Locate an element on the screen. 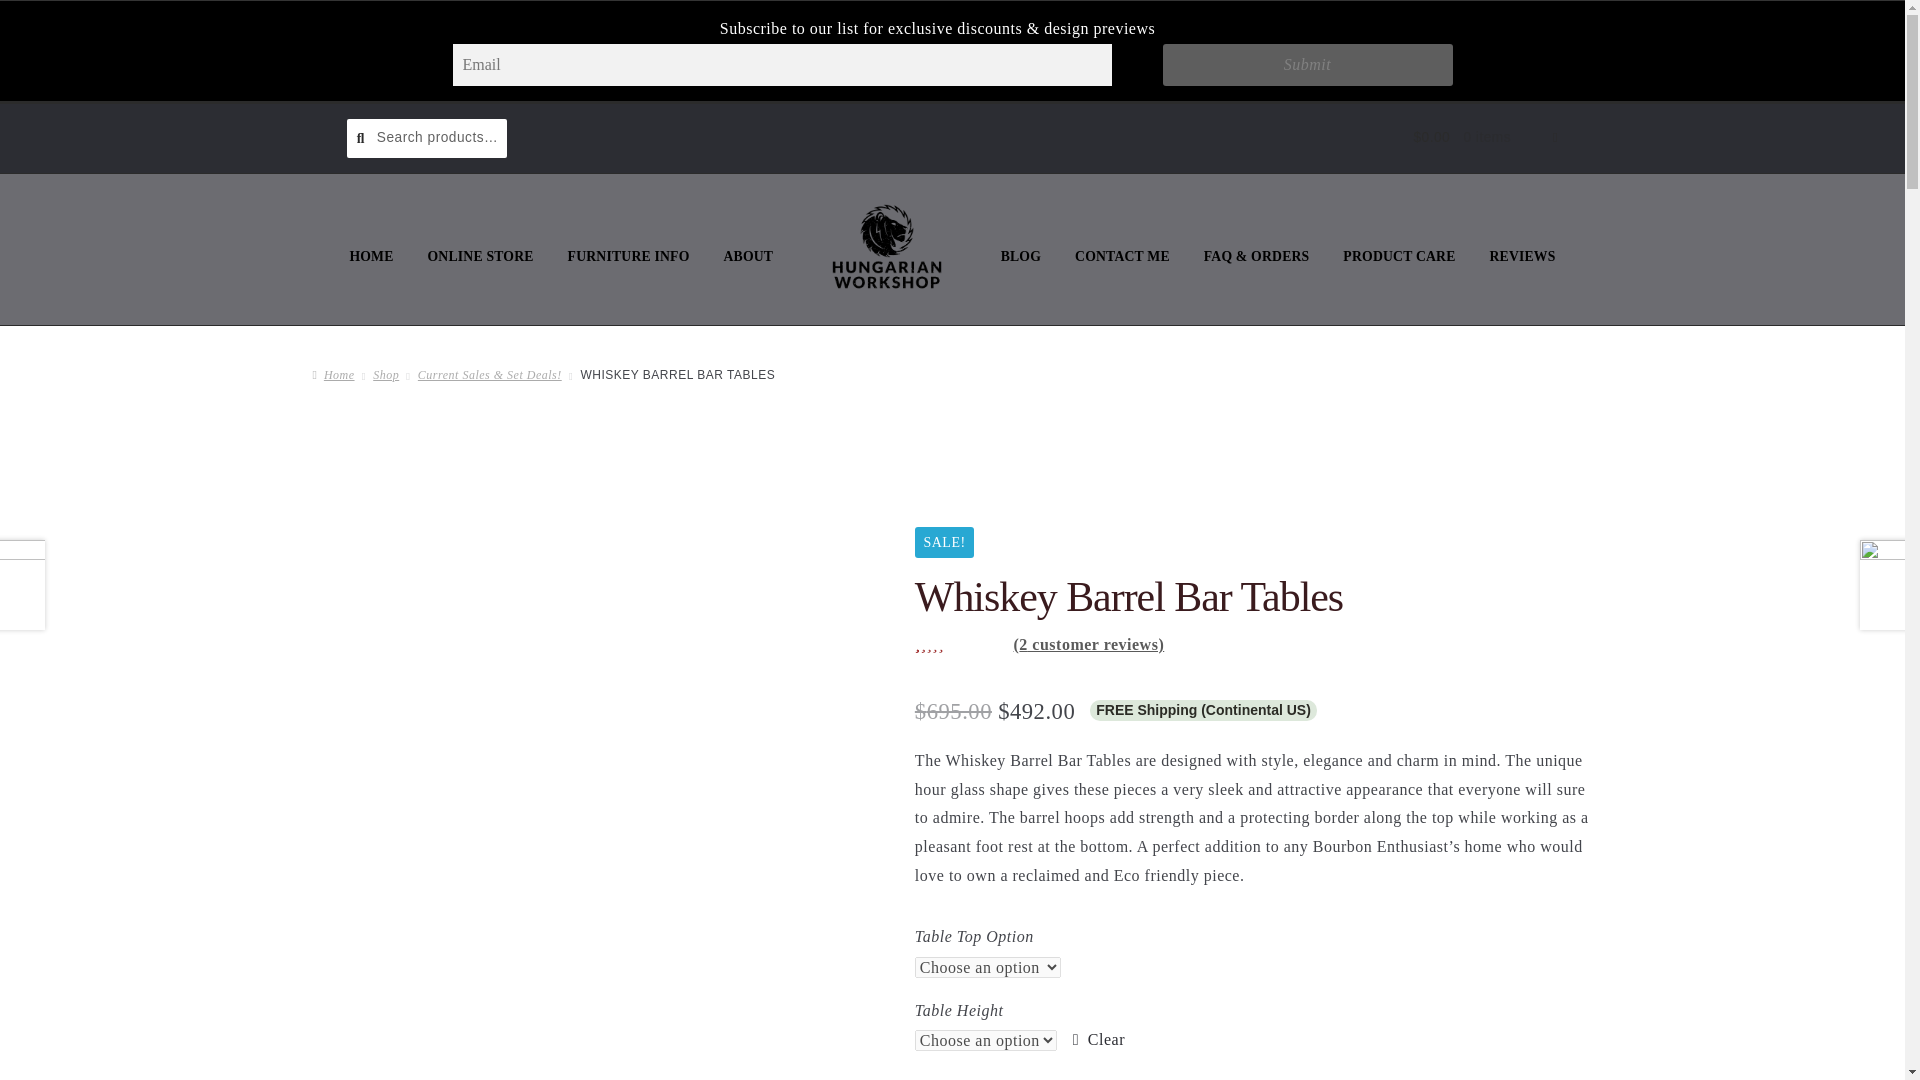 The image size is (1920, 1080). FURNITURE INFO is located at coordinates (628, 256).